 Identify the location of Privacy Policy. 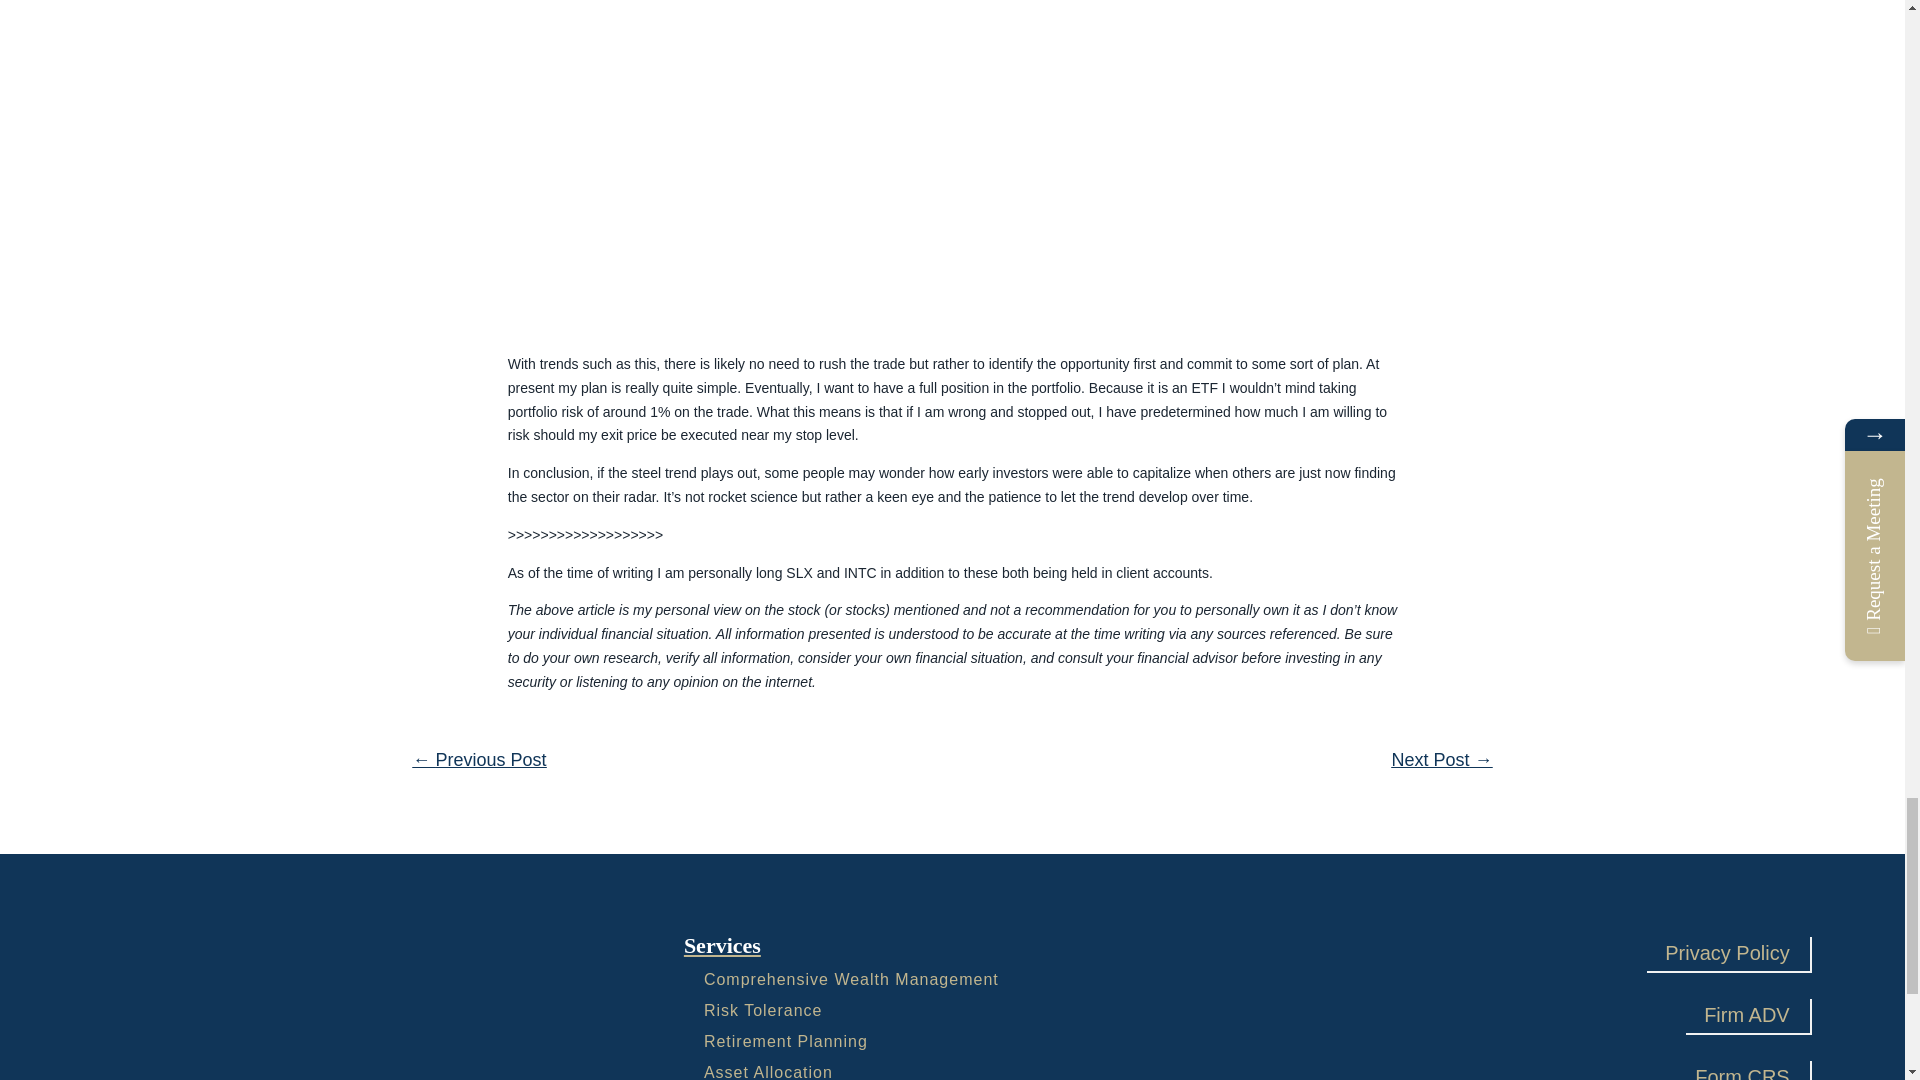
(1726, 952).